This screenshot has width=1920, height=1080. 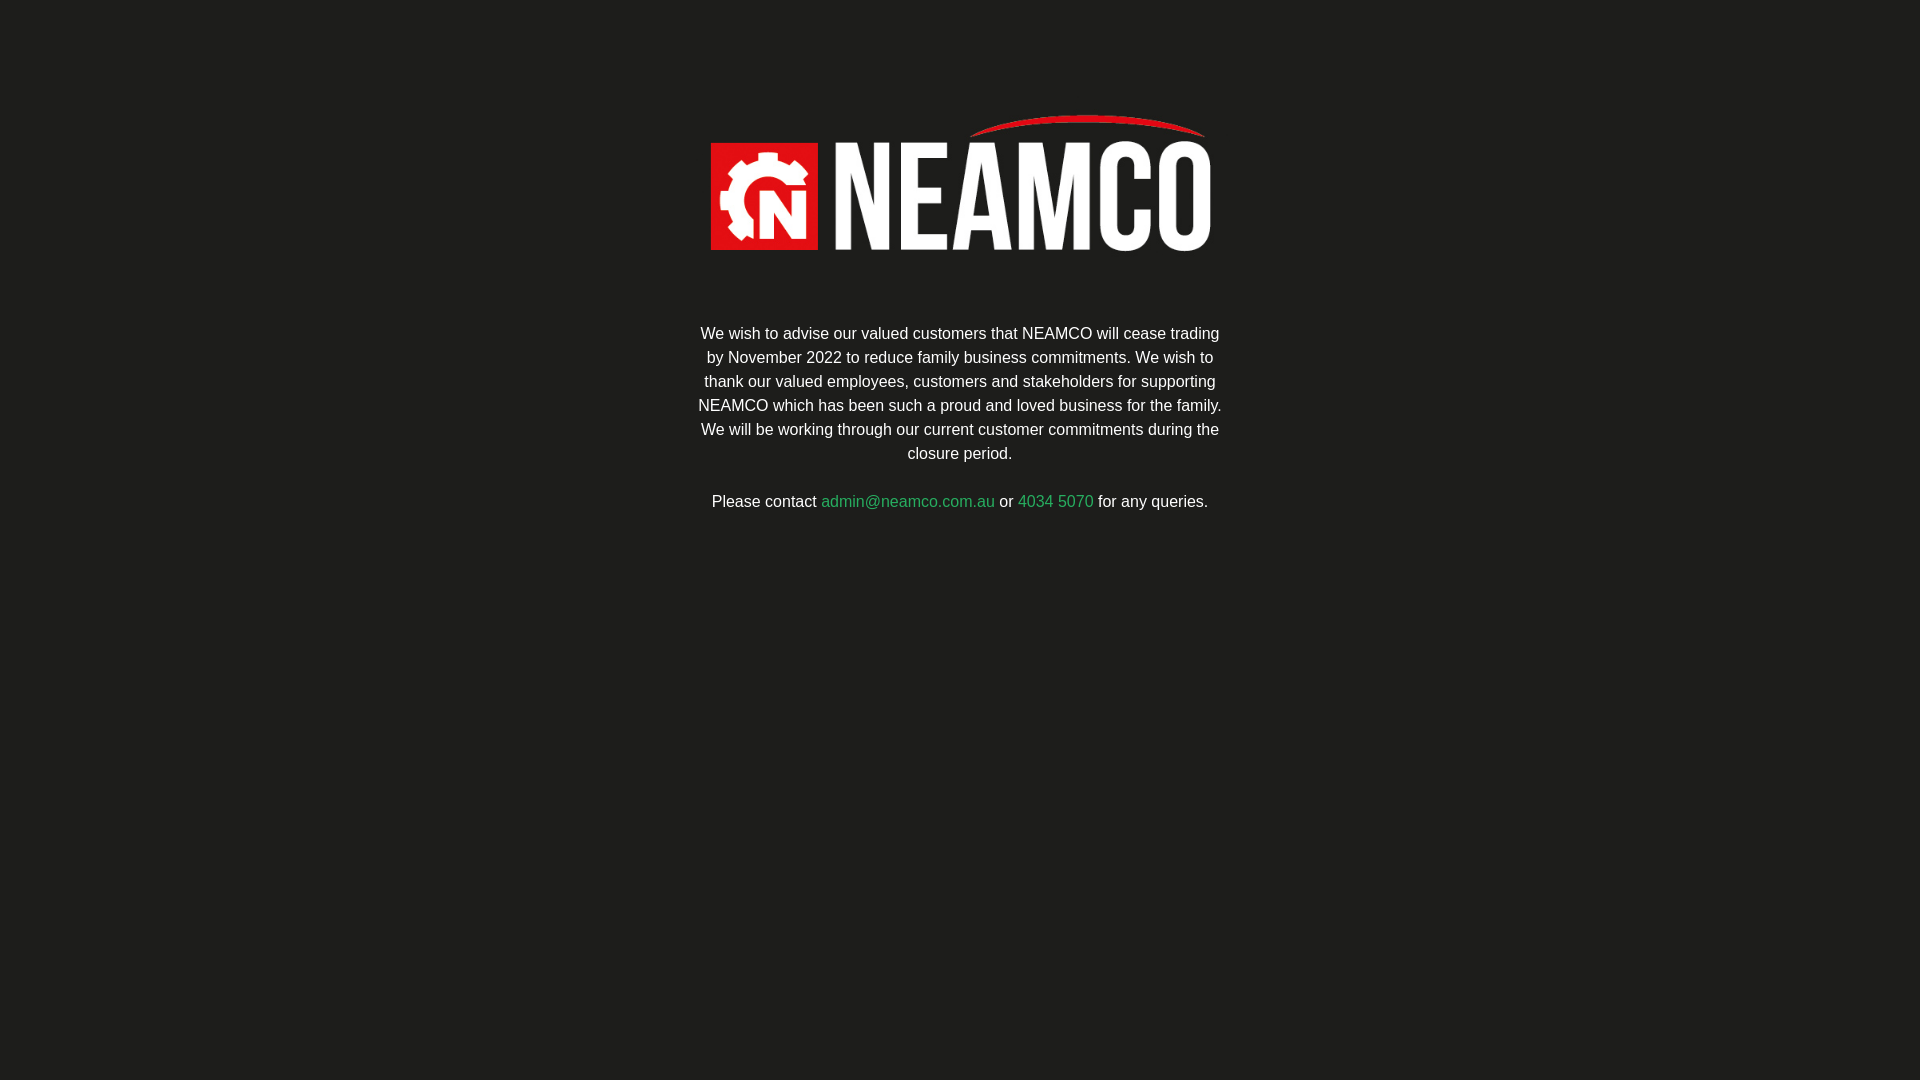 What do you see at coordinates (908, 502) in the screenshot?
I see `admin@neamco.com.au` at bounding box center [908, 502].